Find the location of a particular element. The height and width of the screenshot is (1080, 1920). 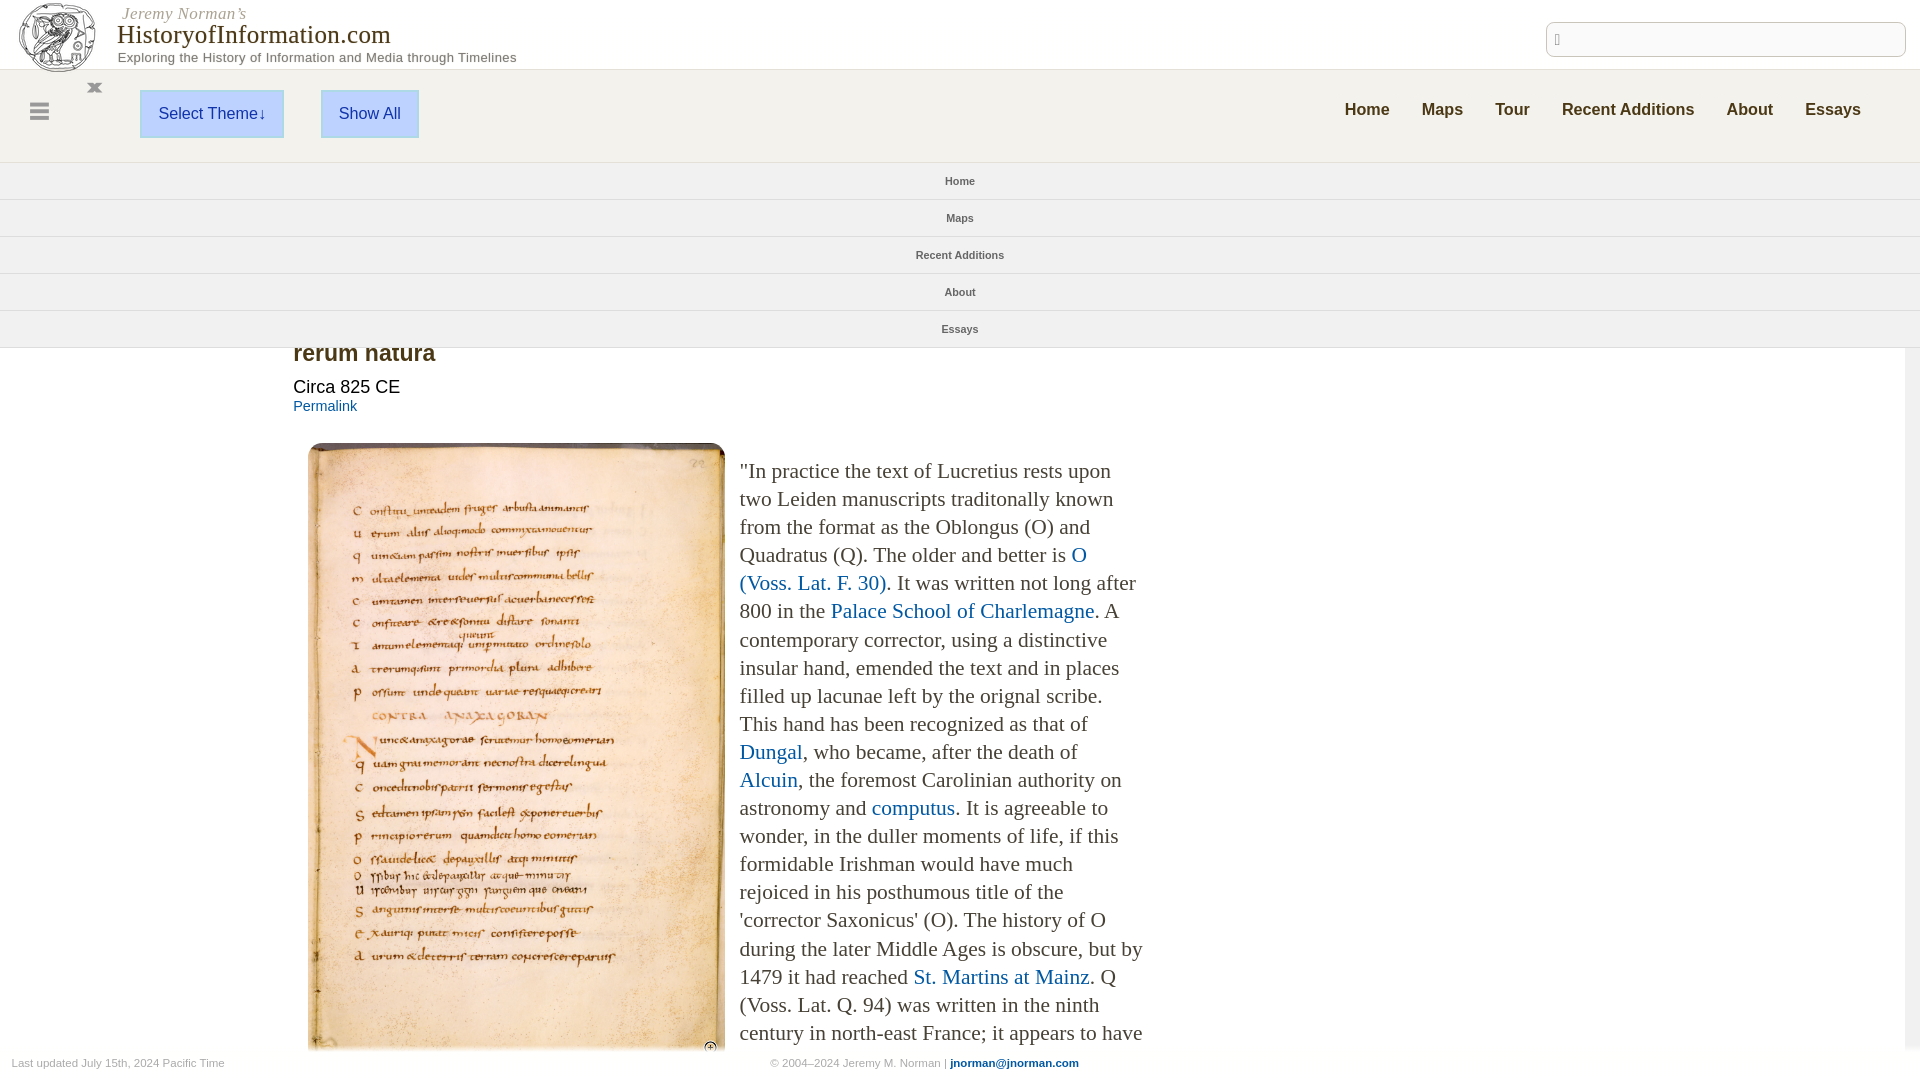

Alcuin is located at coordinates (768, 779).